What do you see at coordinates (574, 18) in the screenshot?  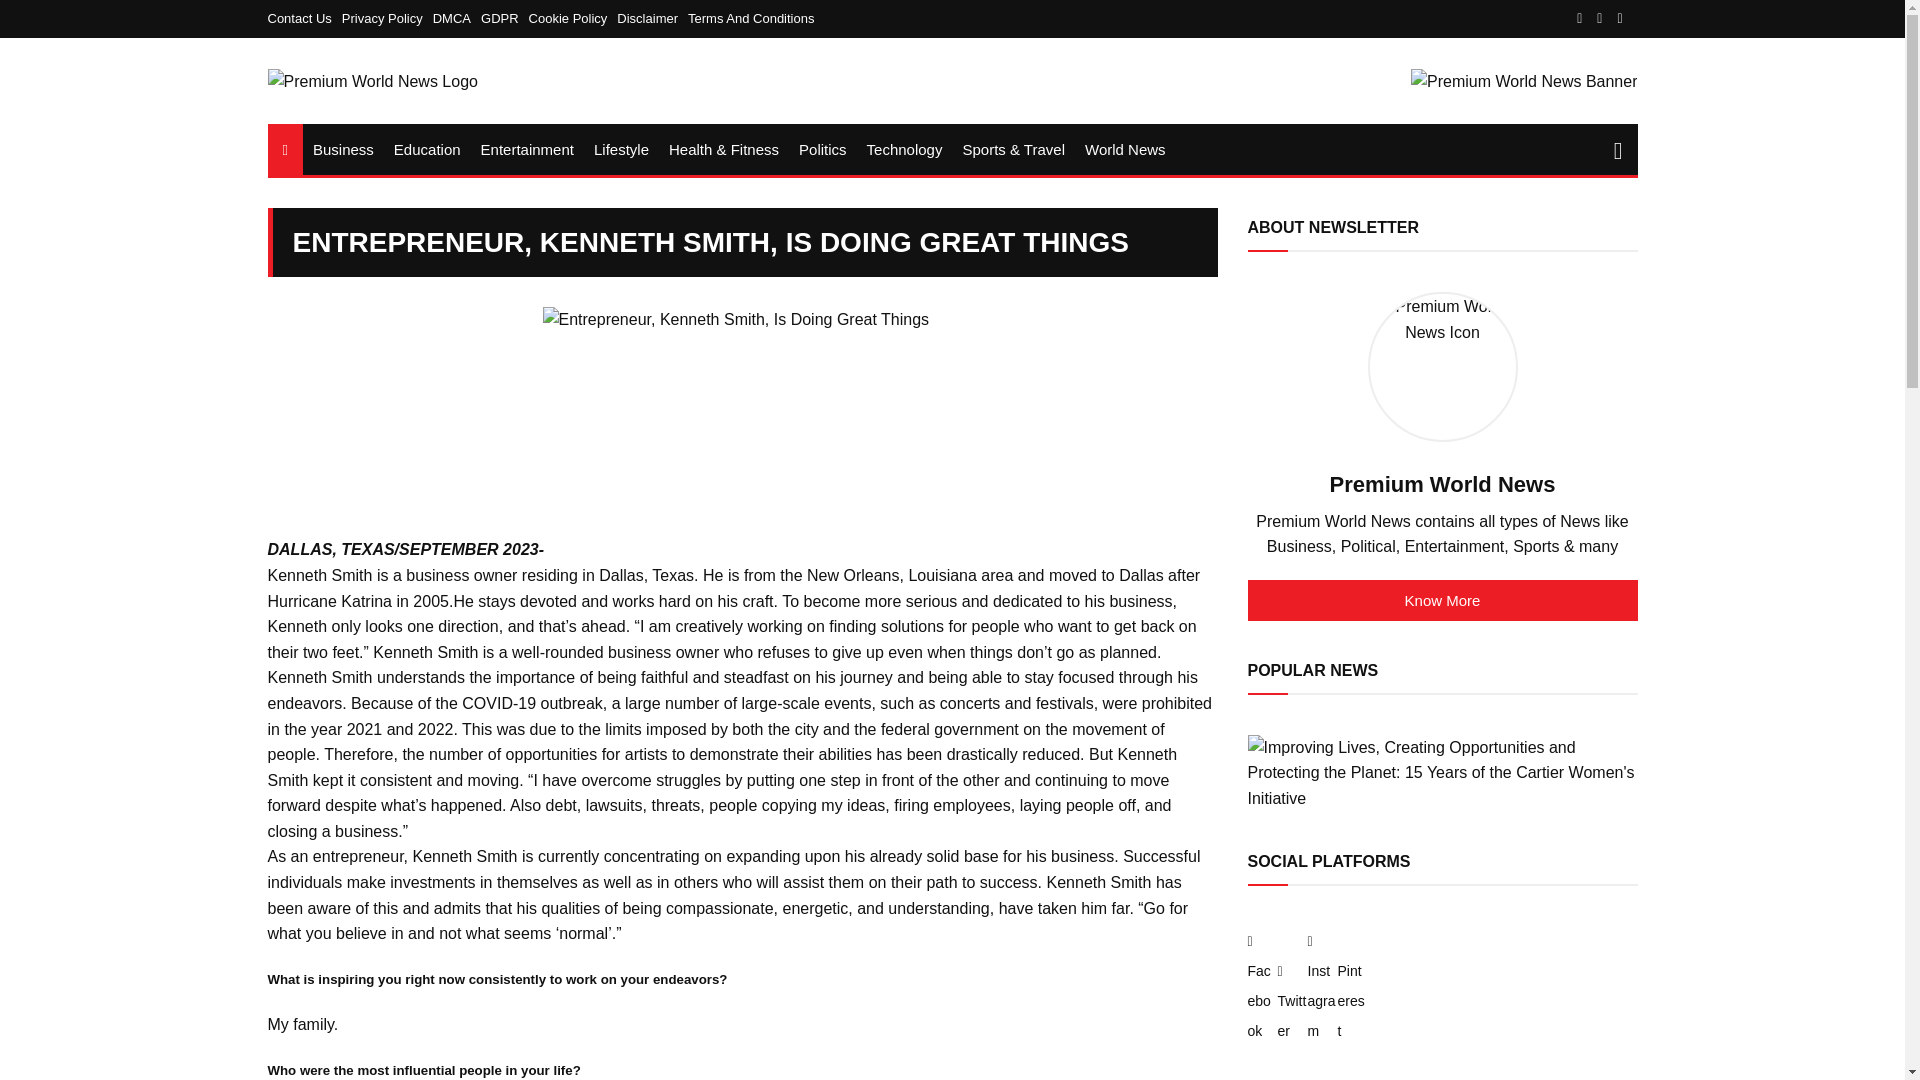 I see `Cookie Policy` at bounding box center [574, 18].